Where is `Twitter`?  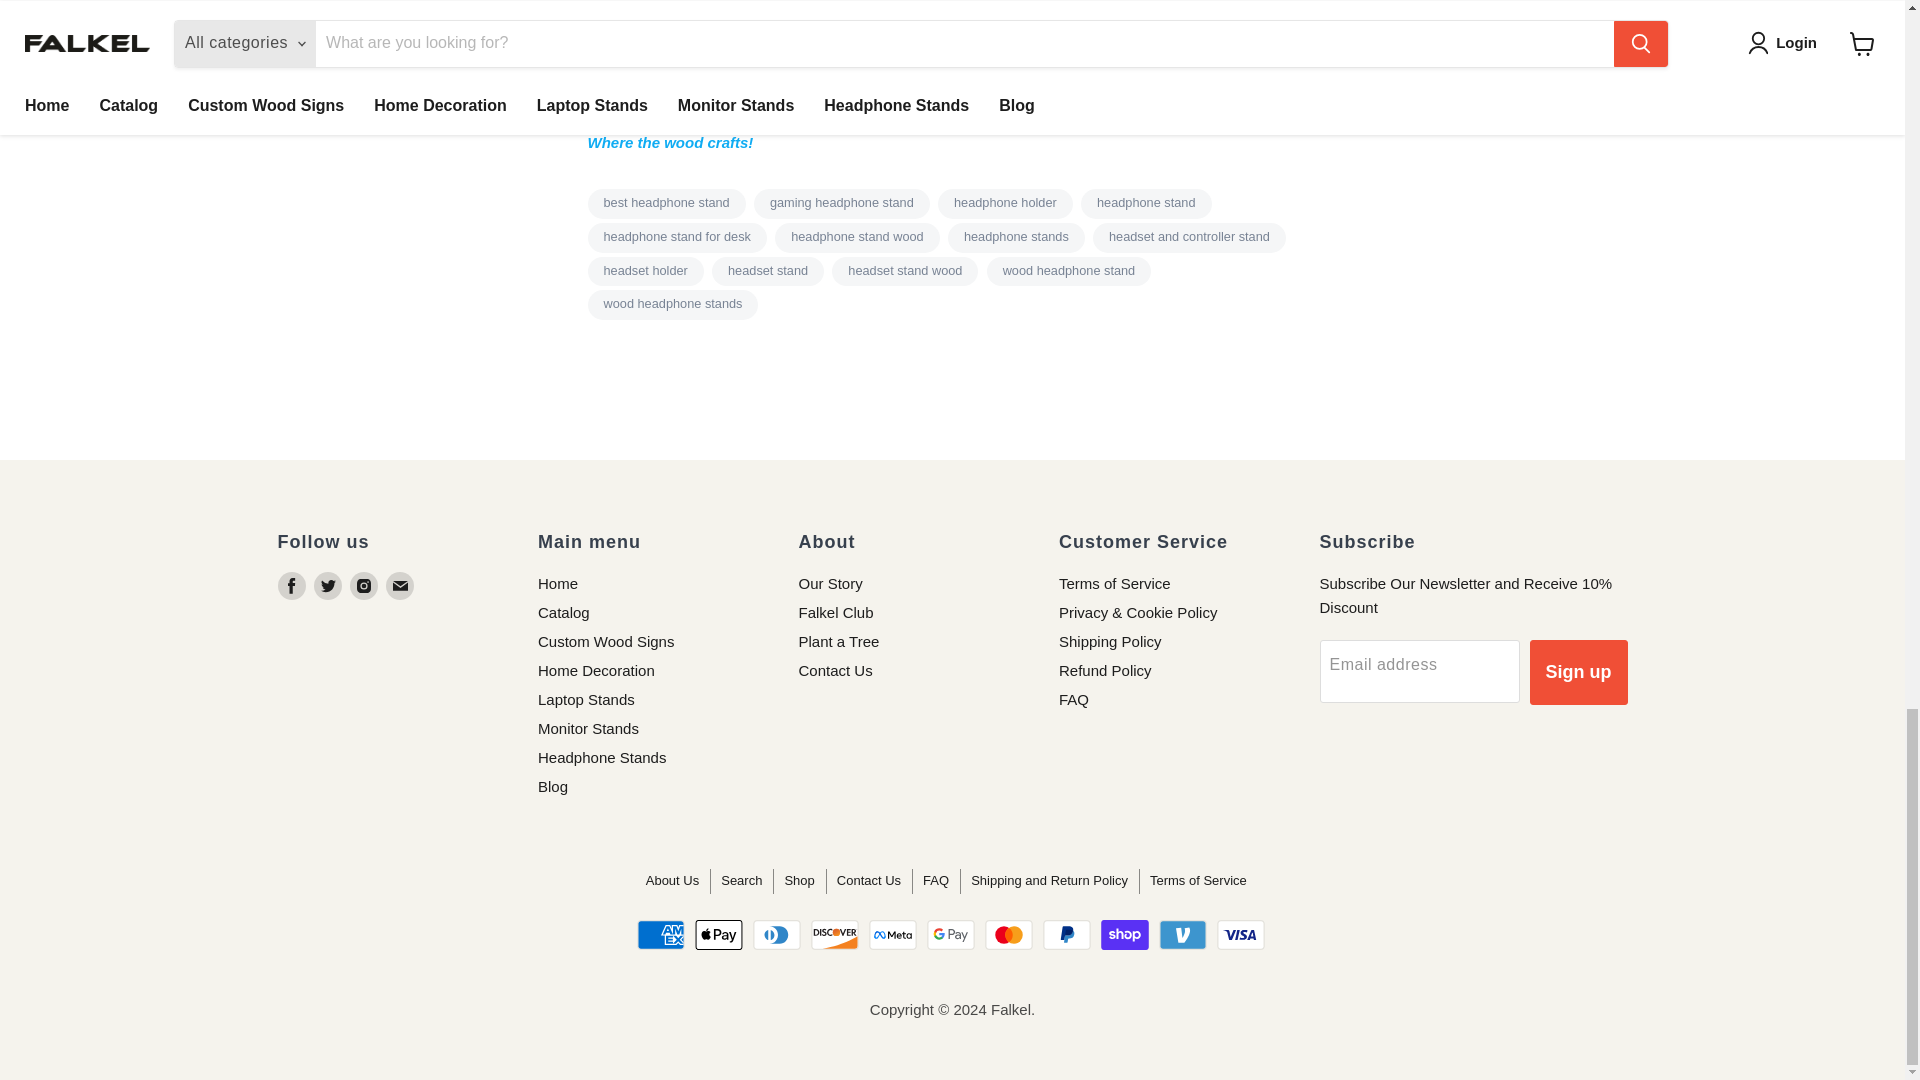
Twitter is located at coordinates (328, 586).